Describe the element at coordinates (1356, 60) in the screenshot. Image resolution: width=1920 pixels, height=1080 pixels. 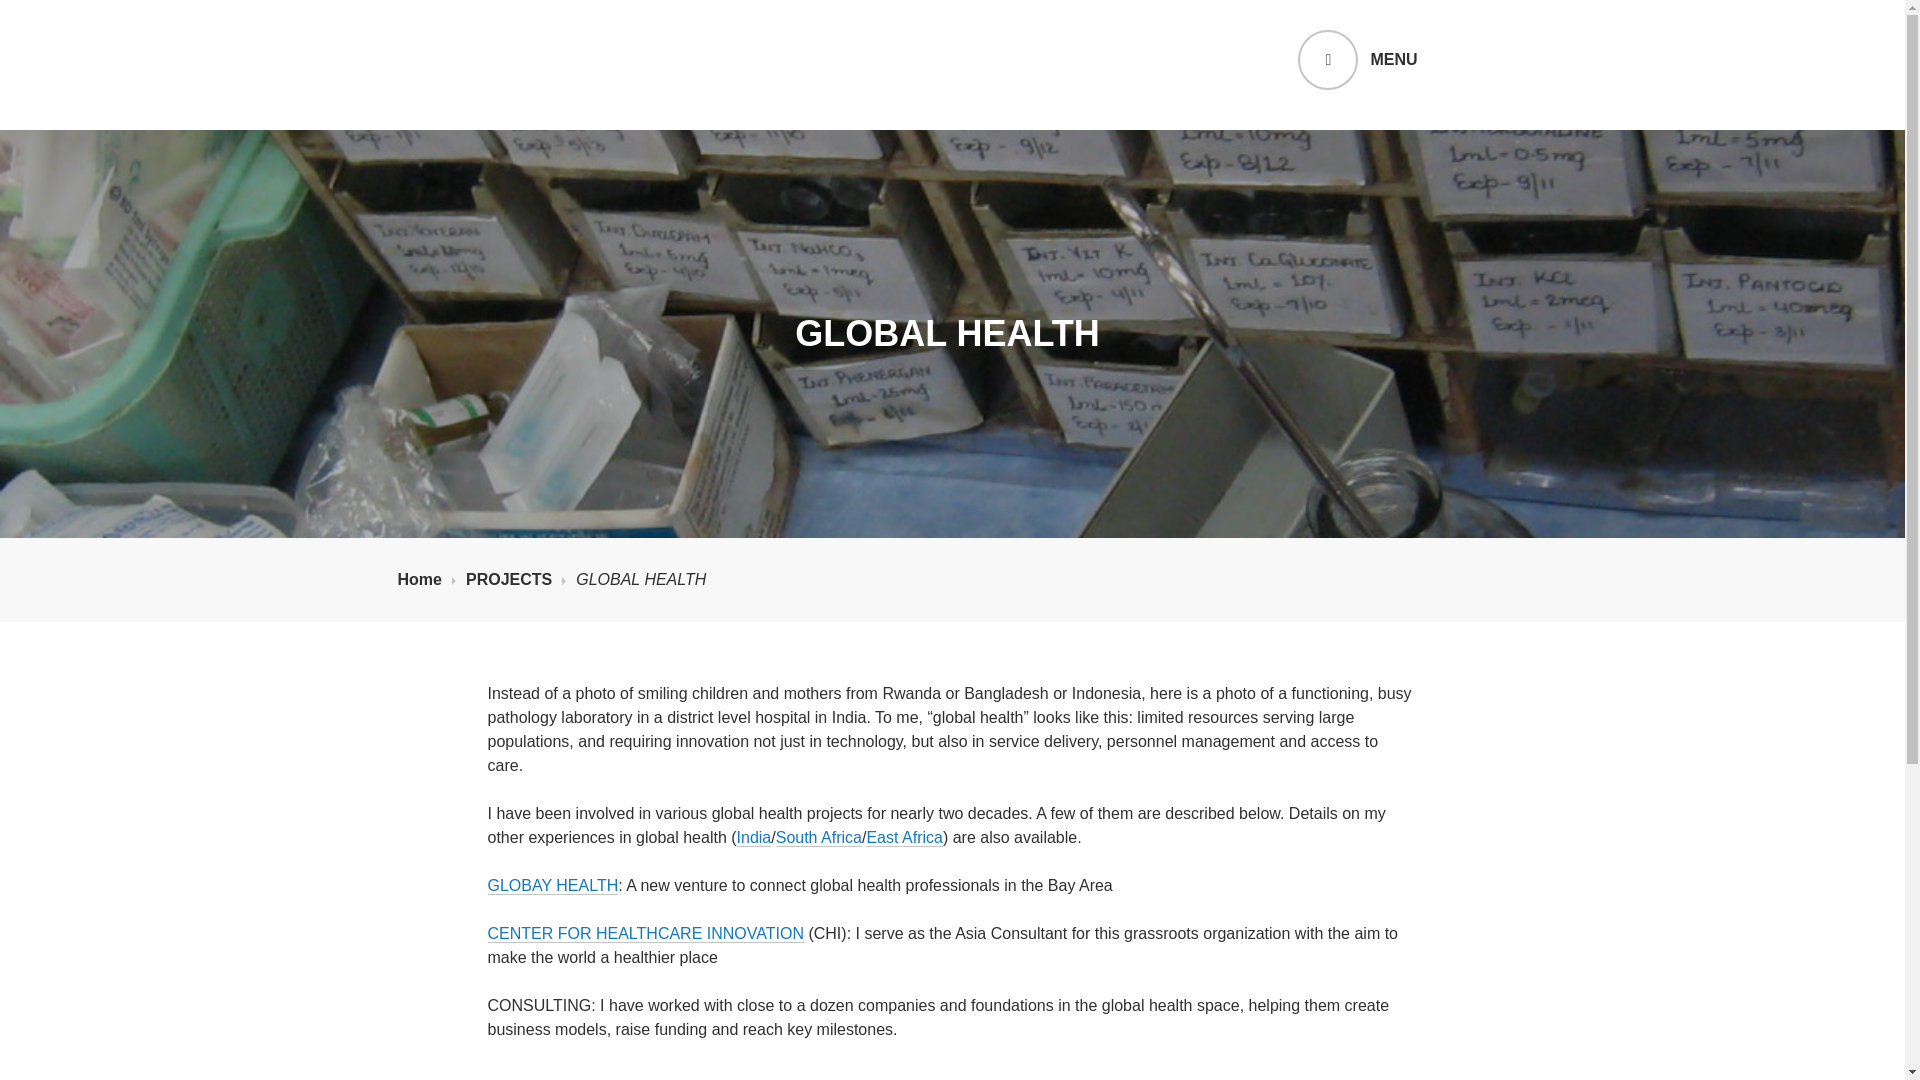
I see `MENU` at that location.